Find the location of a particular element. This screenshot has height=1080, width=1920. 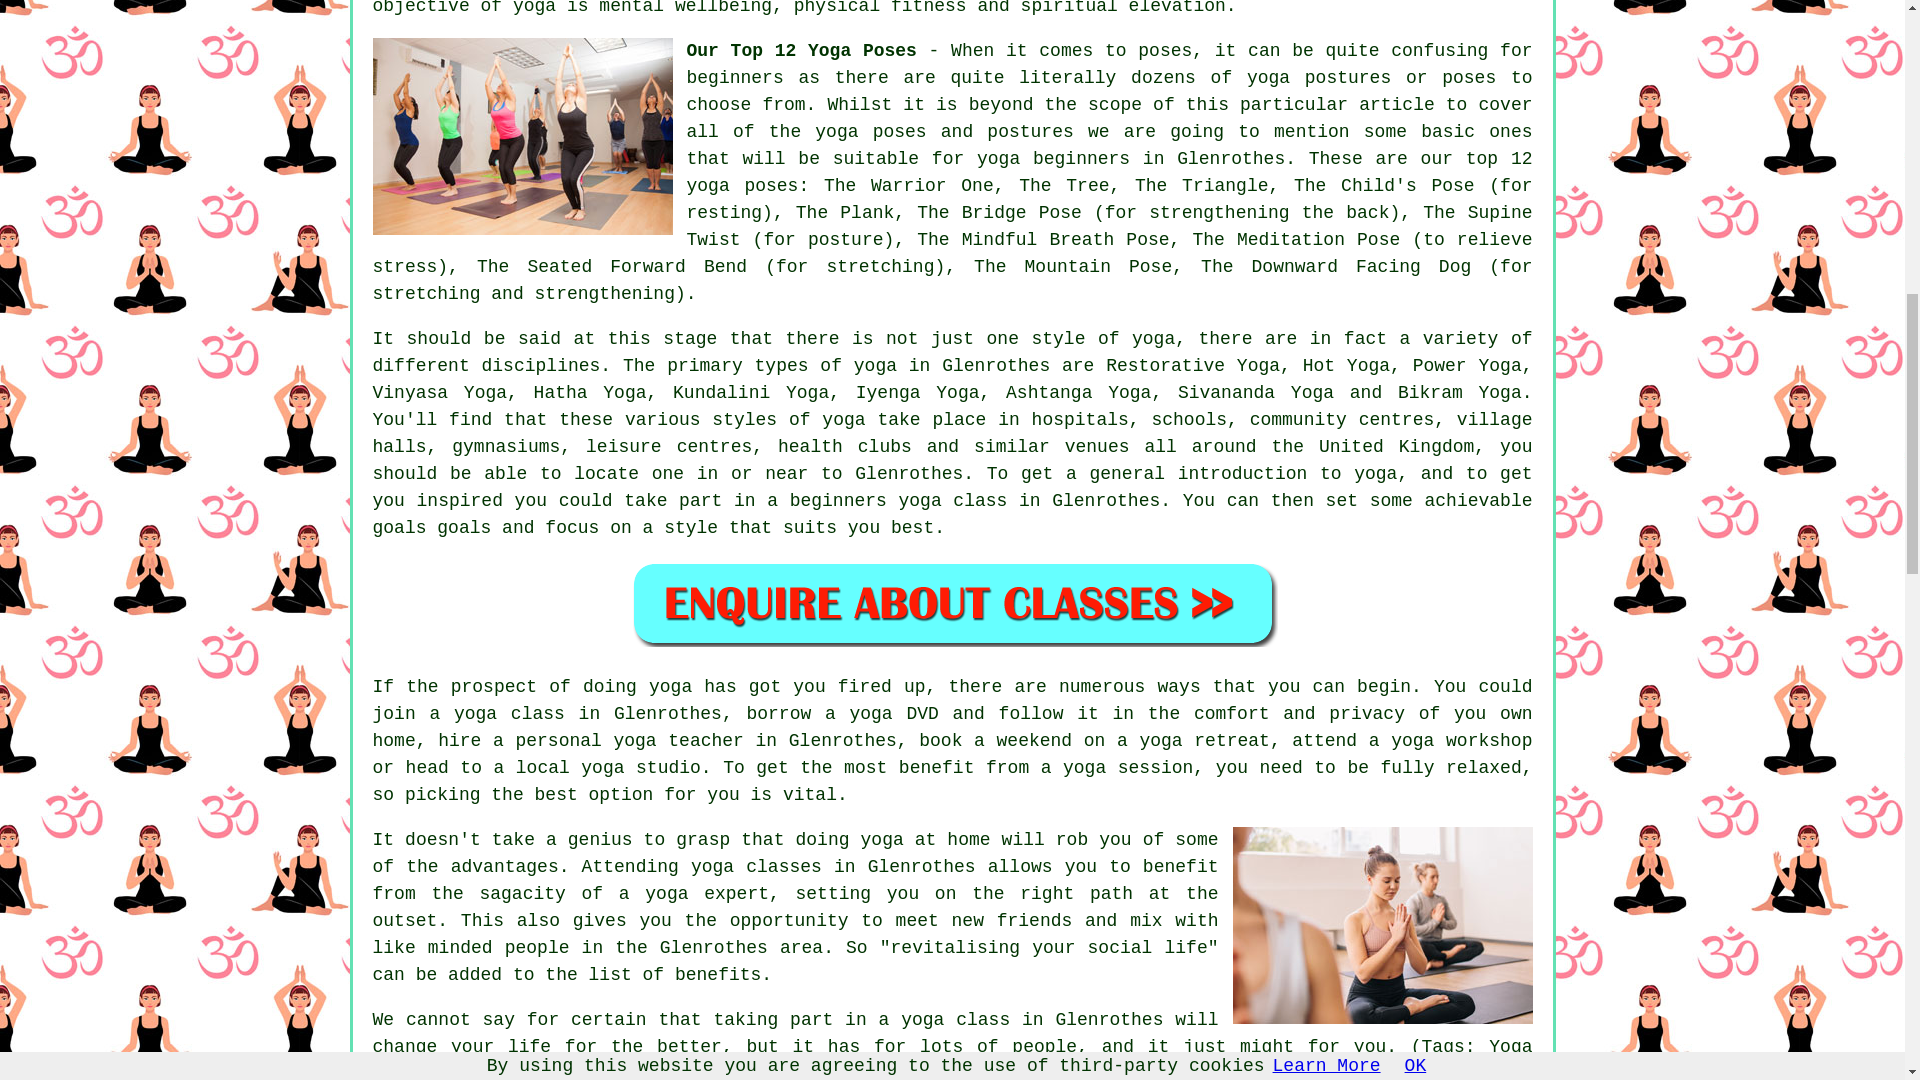

yoga workshop is located at coordinates (1461, 740).